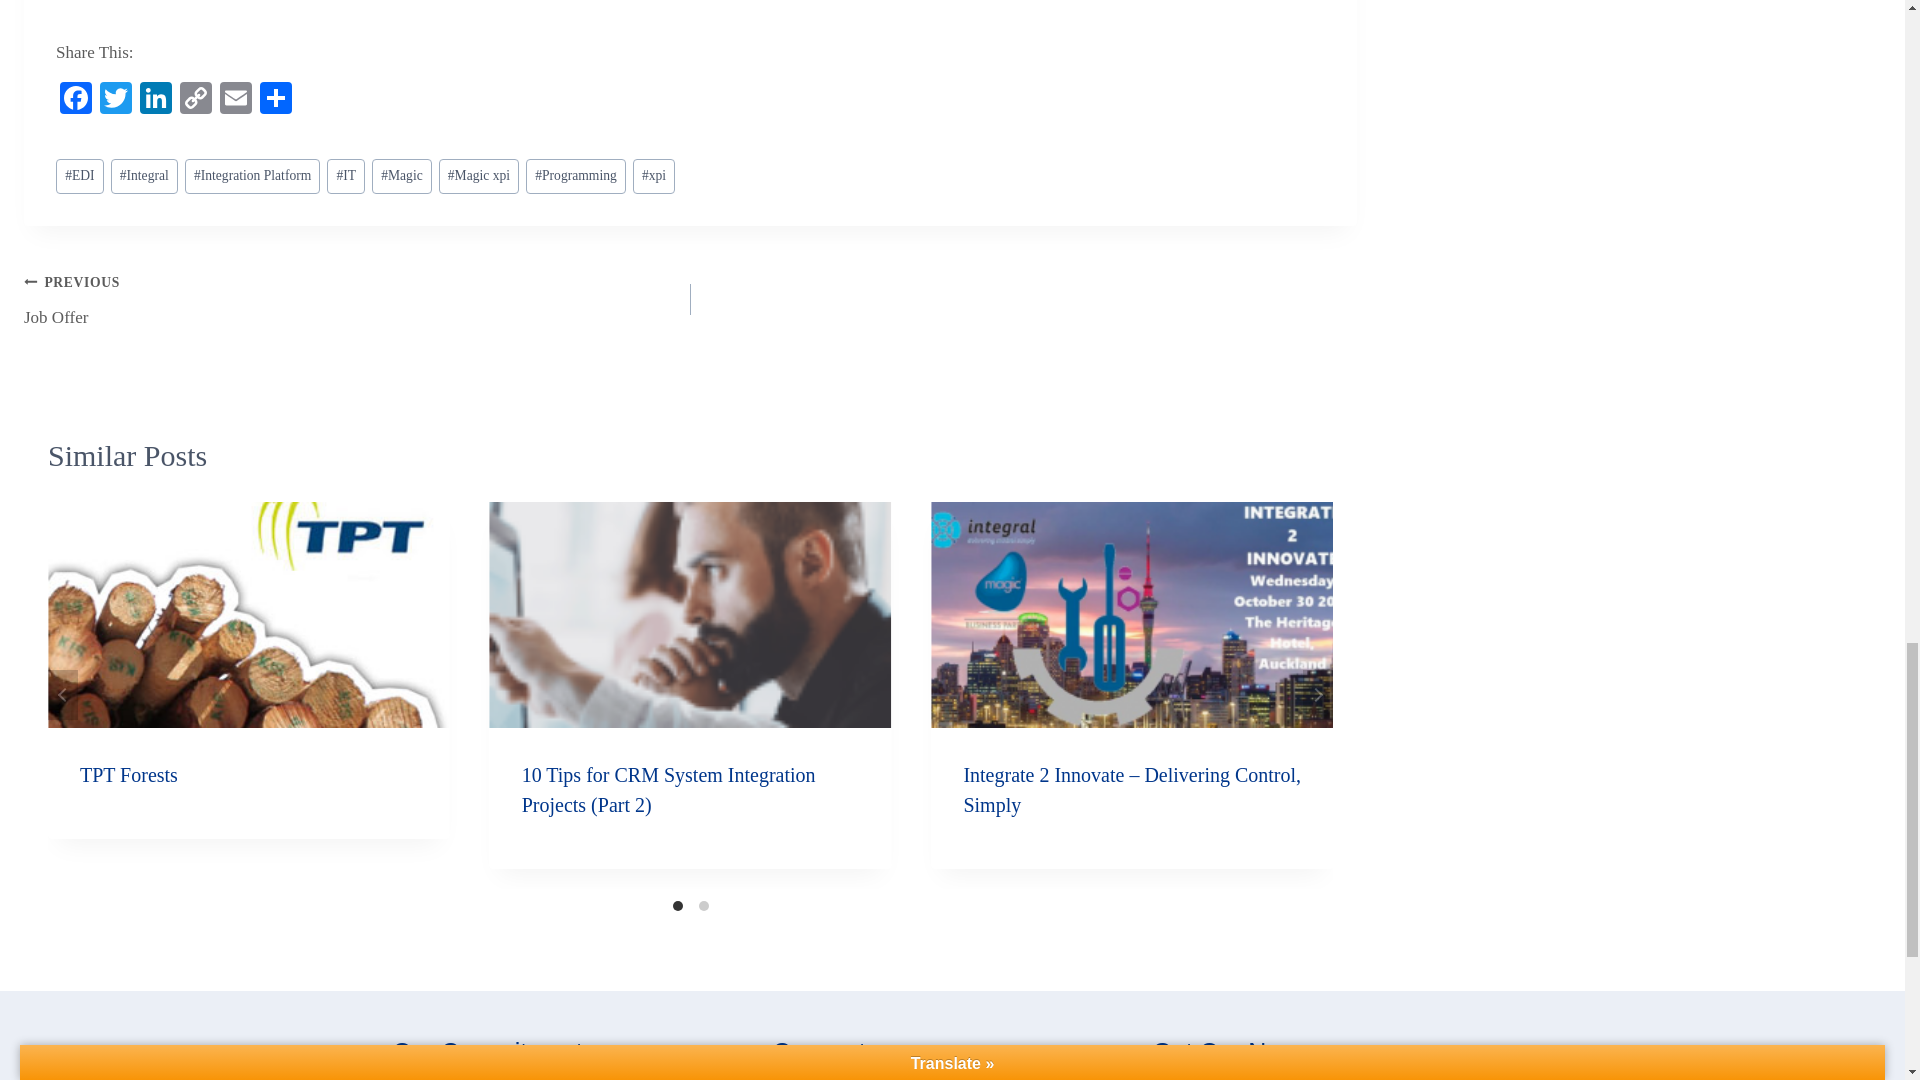 The image size is (1920, 1080). What do you see at coordinates (345, 176) in the screenshot?
I see `IT` at bounding box center [345, 176].